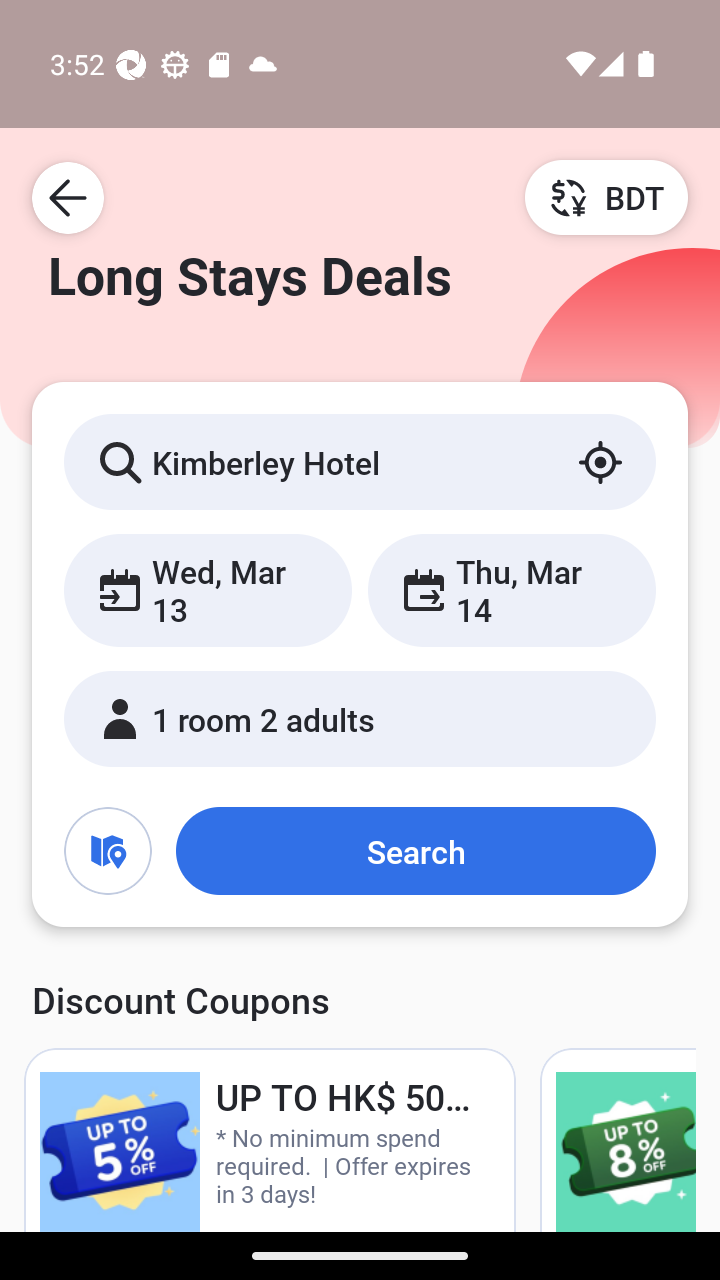 The width and height of the screenshot is (720, 1280). Describe the element at coordinates (360, 461) in the screenshot. I see `Kimberley Hotel` at that location.